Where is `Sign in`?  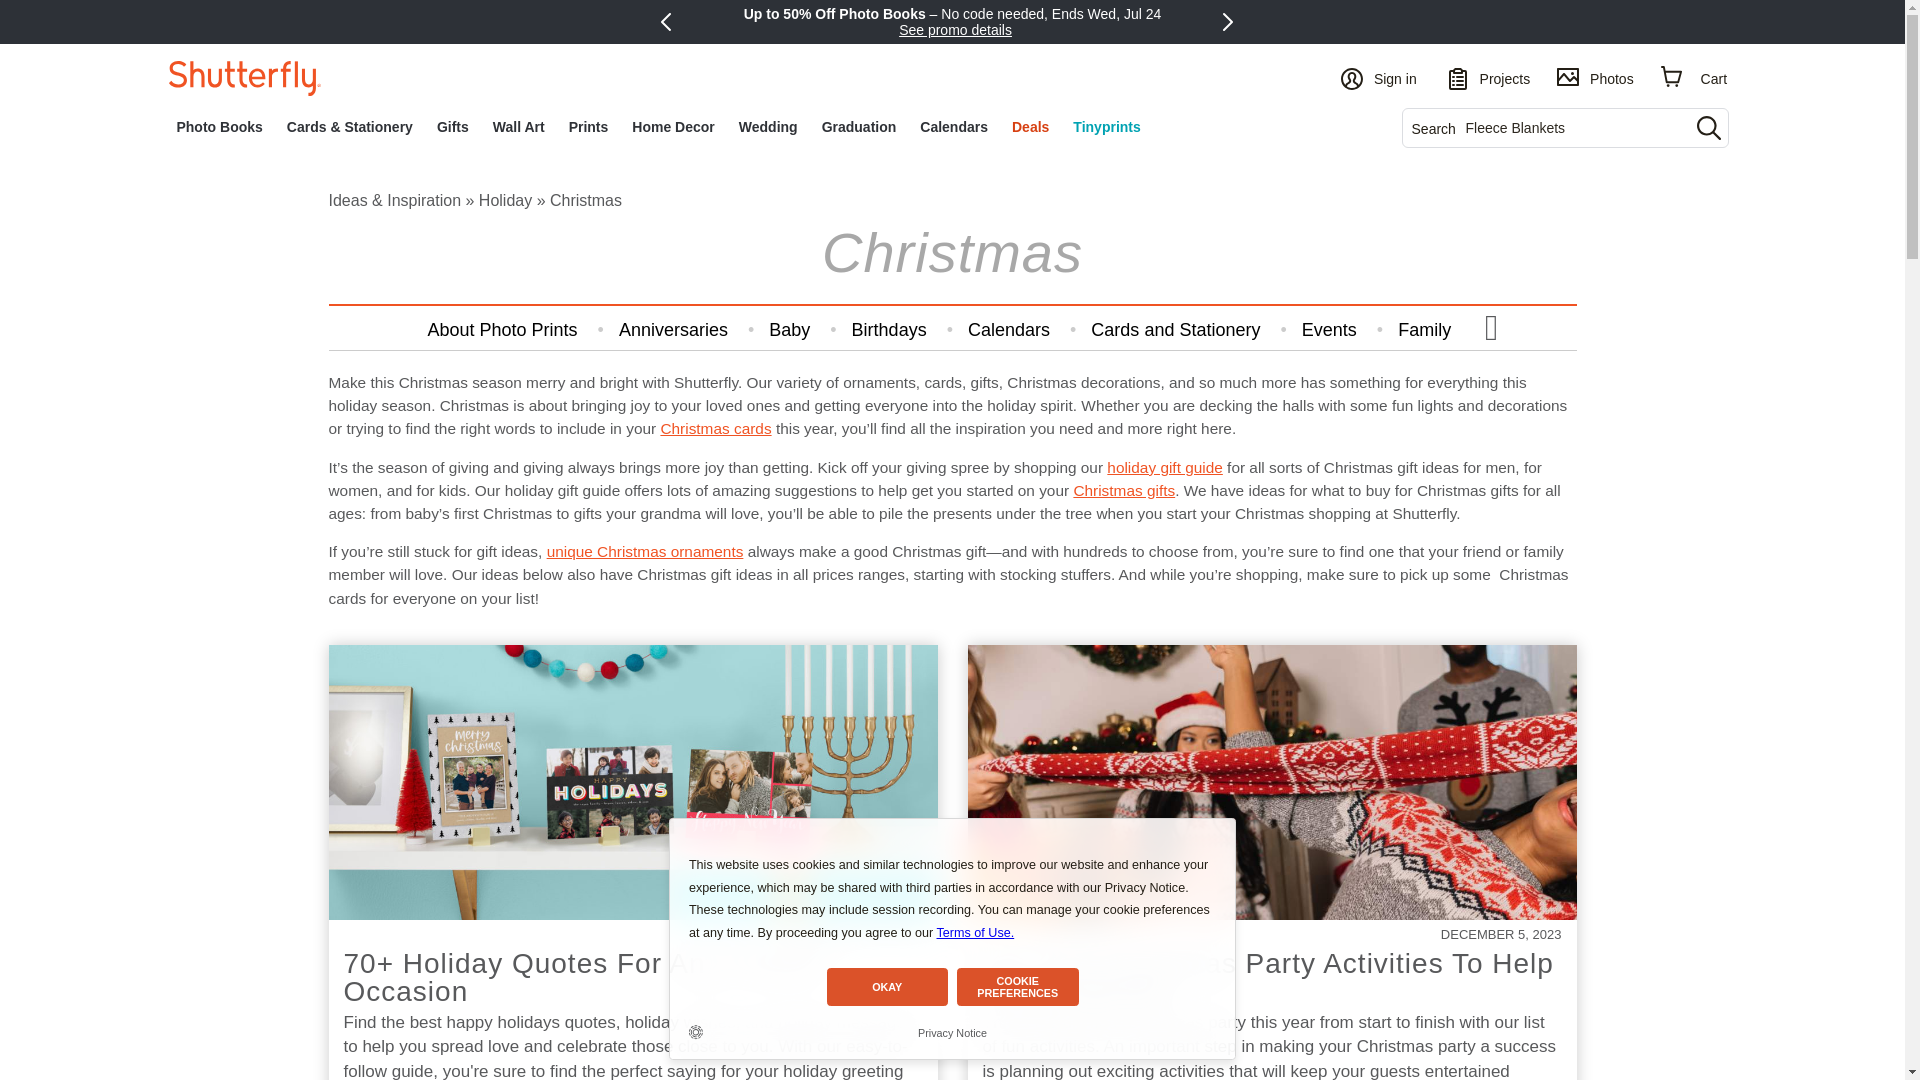 Sign in is located at coordinates (1379, 76).